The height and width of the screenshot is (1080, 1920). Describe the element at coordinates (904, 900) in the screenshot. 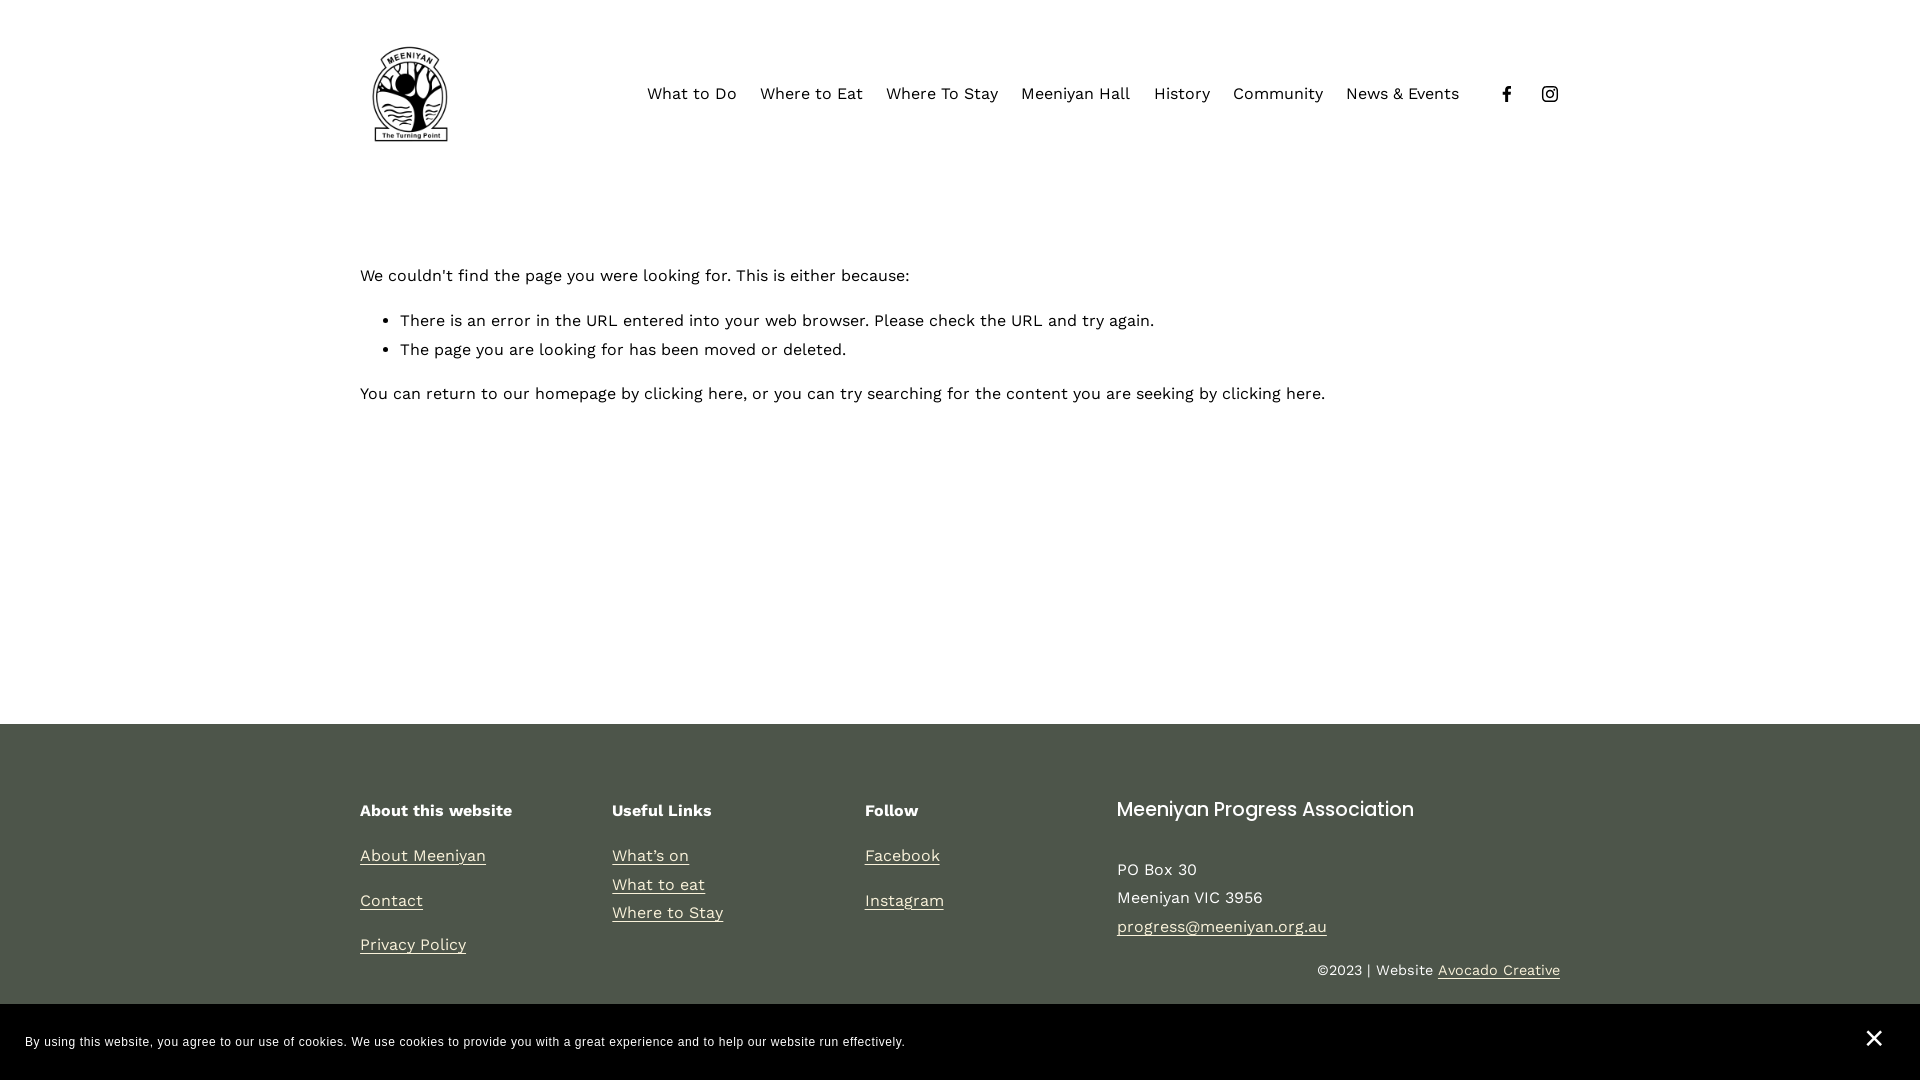

I see `Instagram` at that location.